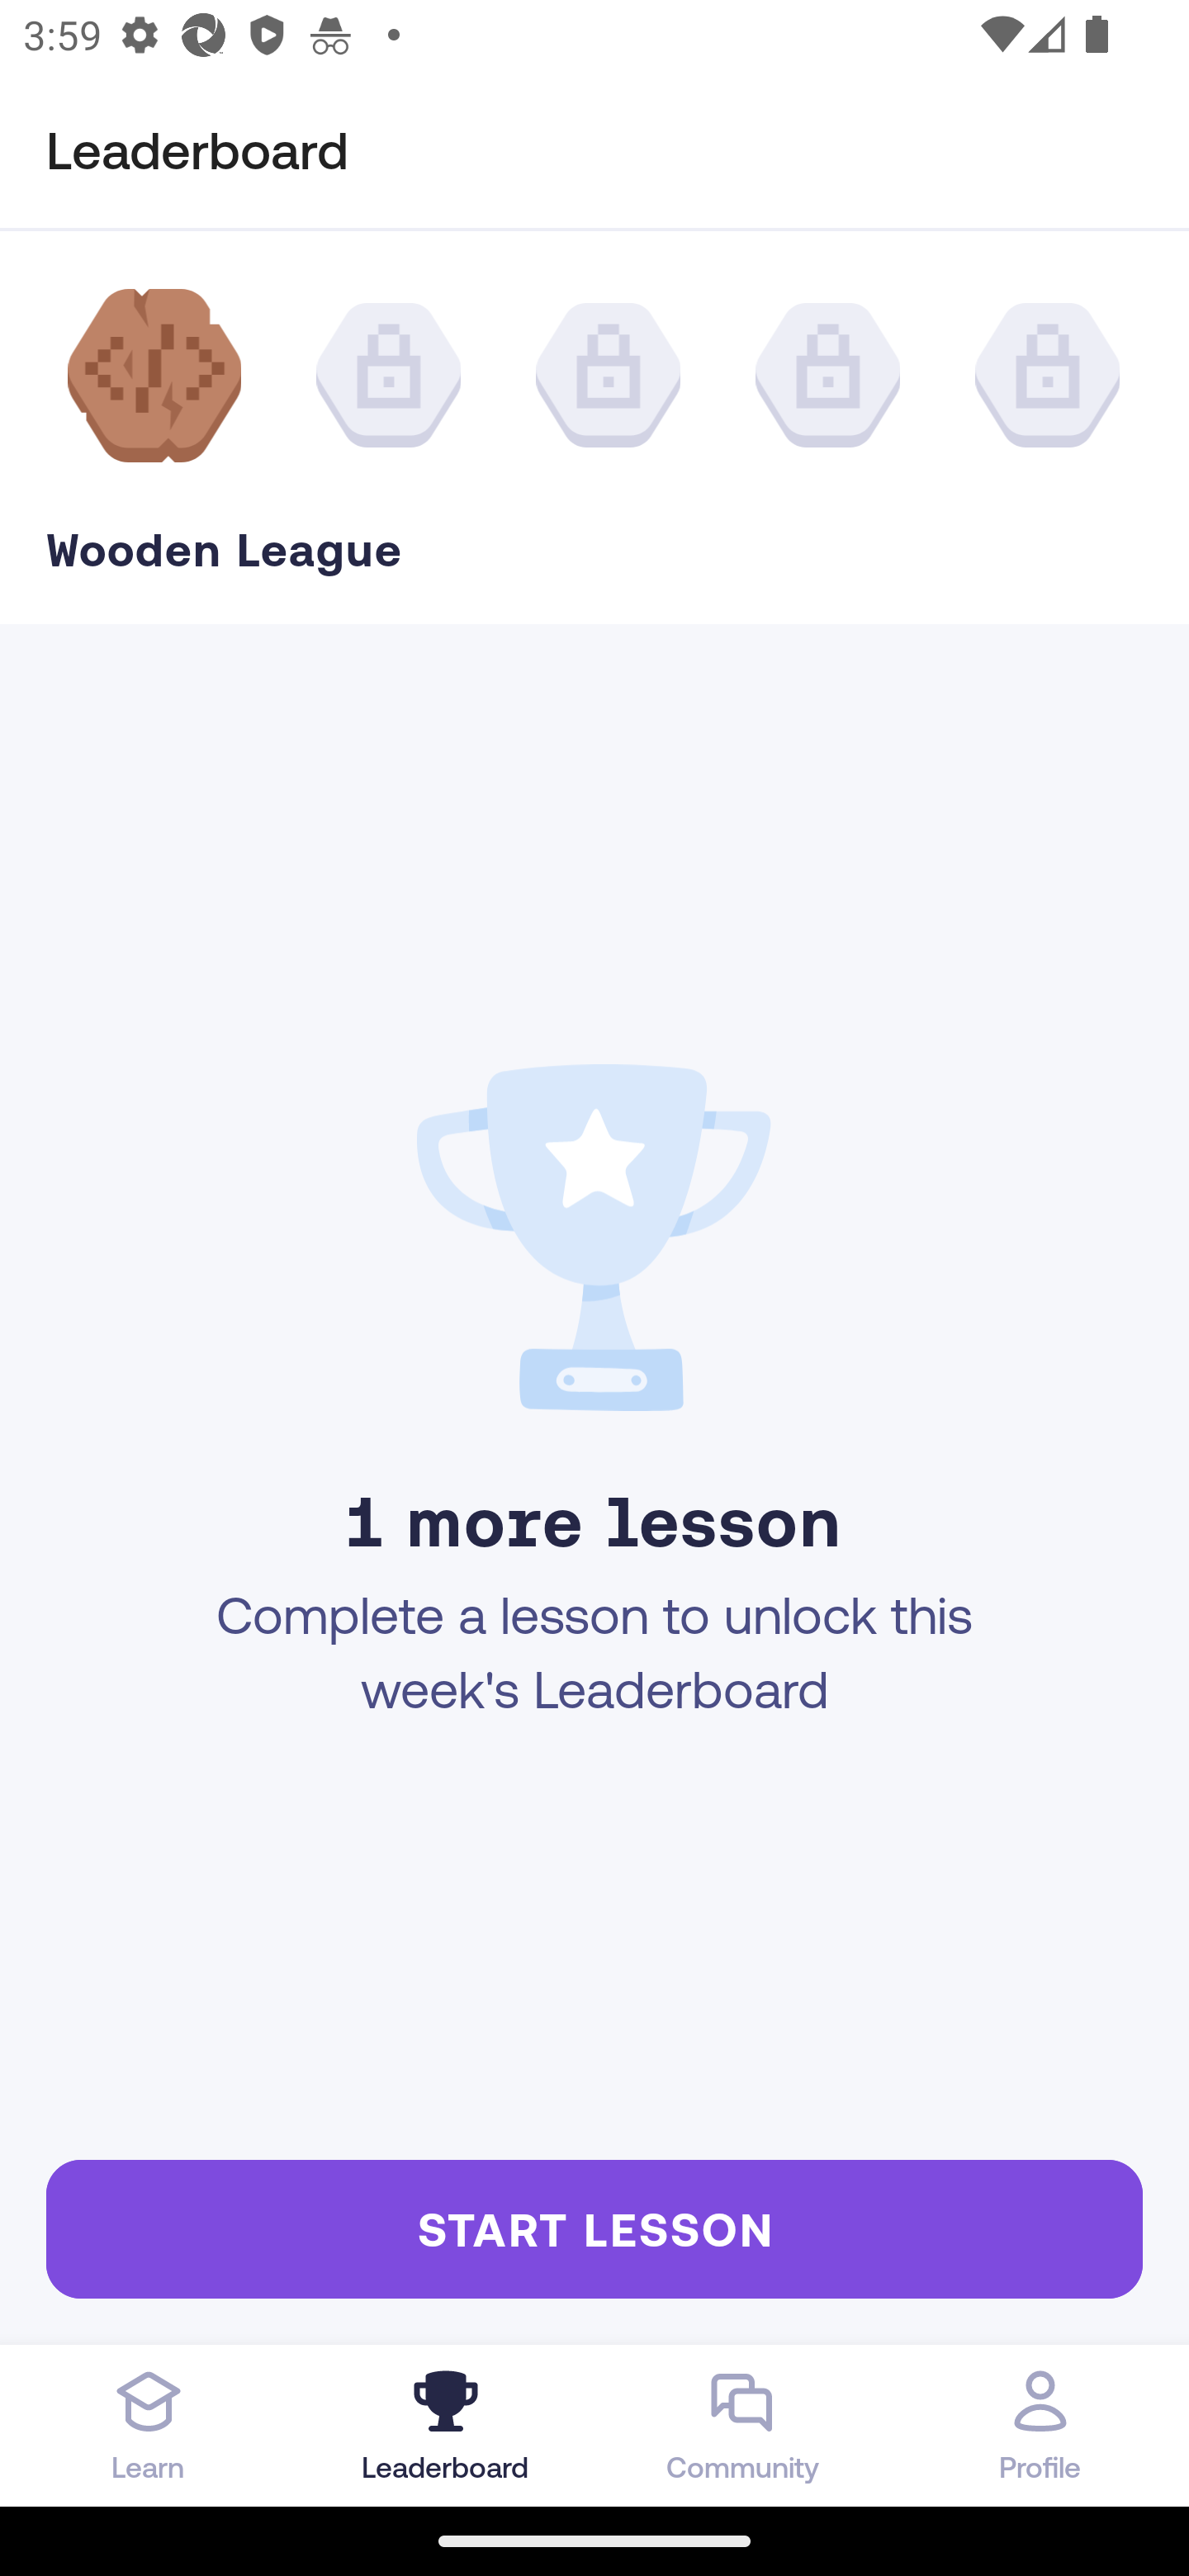 This screenshot has height=2576, width=1189. I want to click on START LESSON, so click(594, 2228).